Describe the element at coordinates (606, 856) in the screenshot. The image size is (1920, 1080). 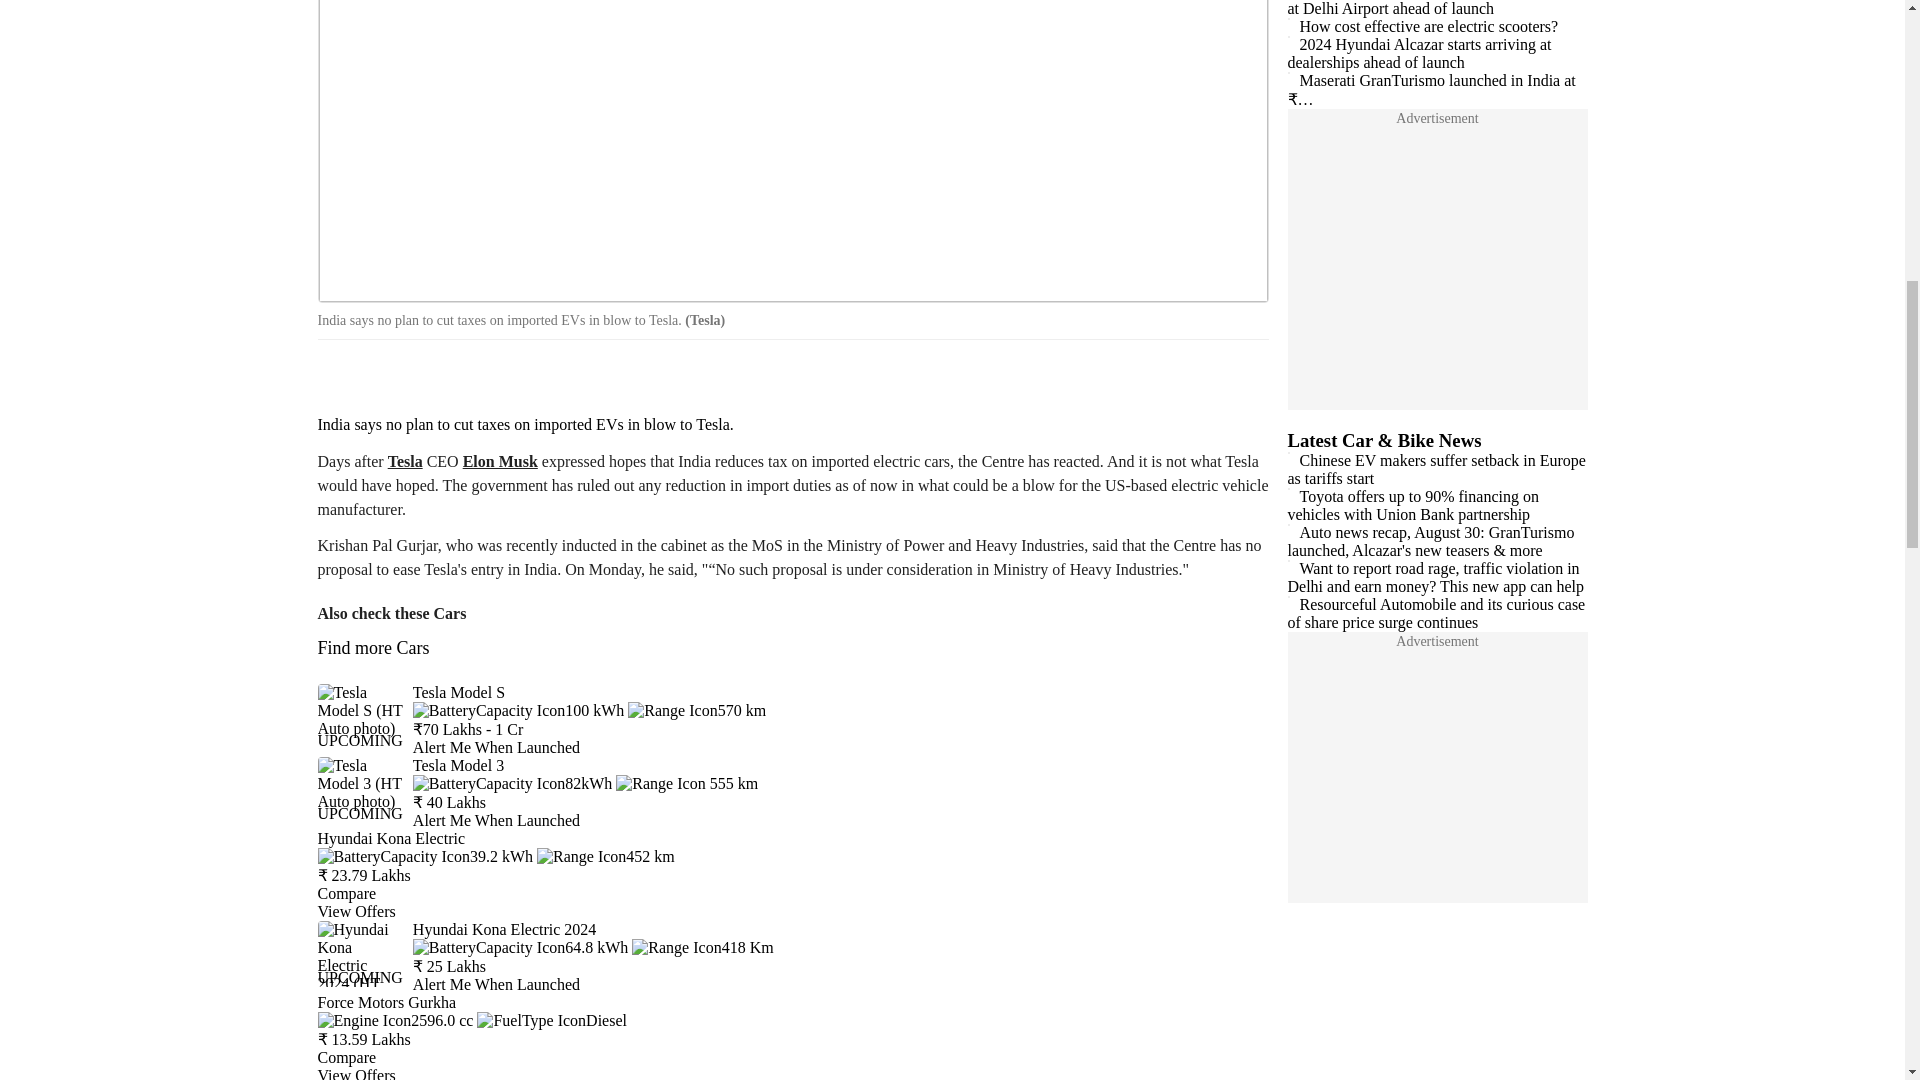
I see `Range` at that location.